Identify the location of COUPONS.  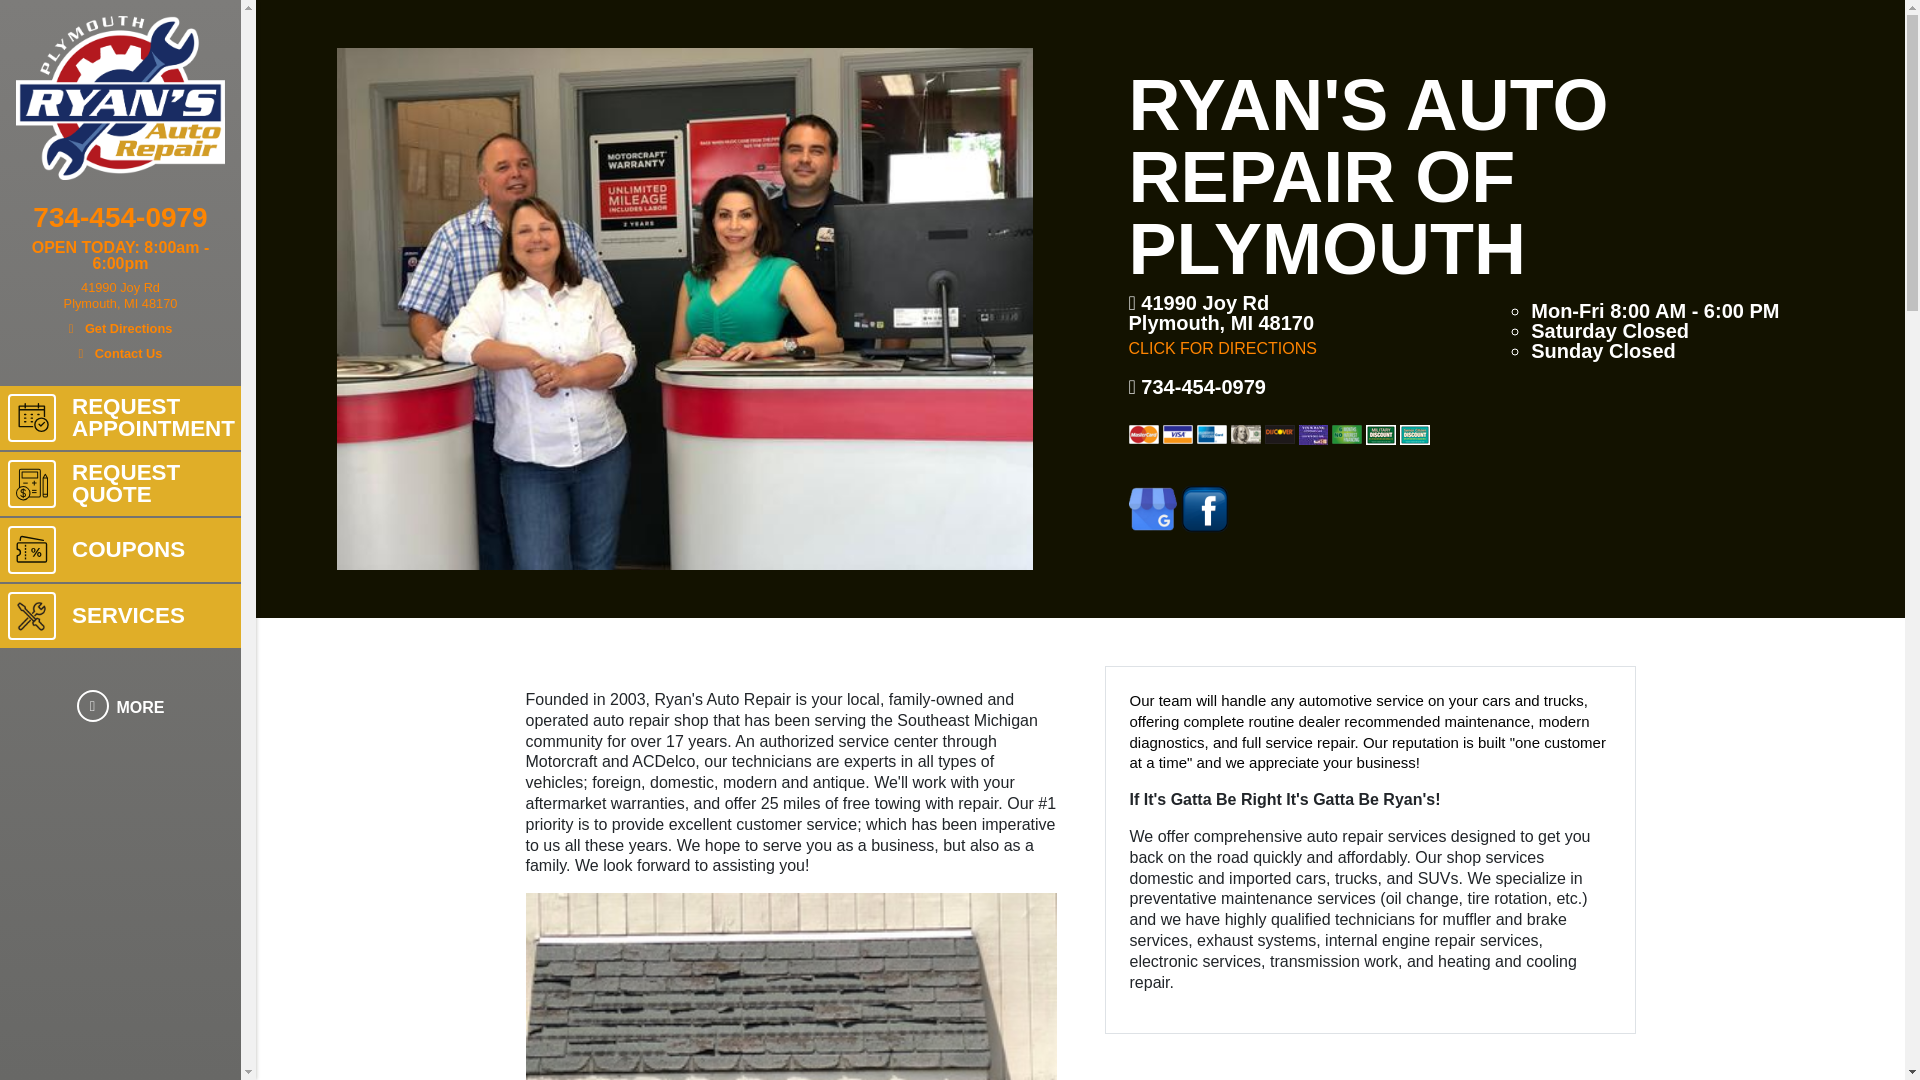
(120, 550).